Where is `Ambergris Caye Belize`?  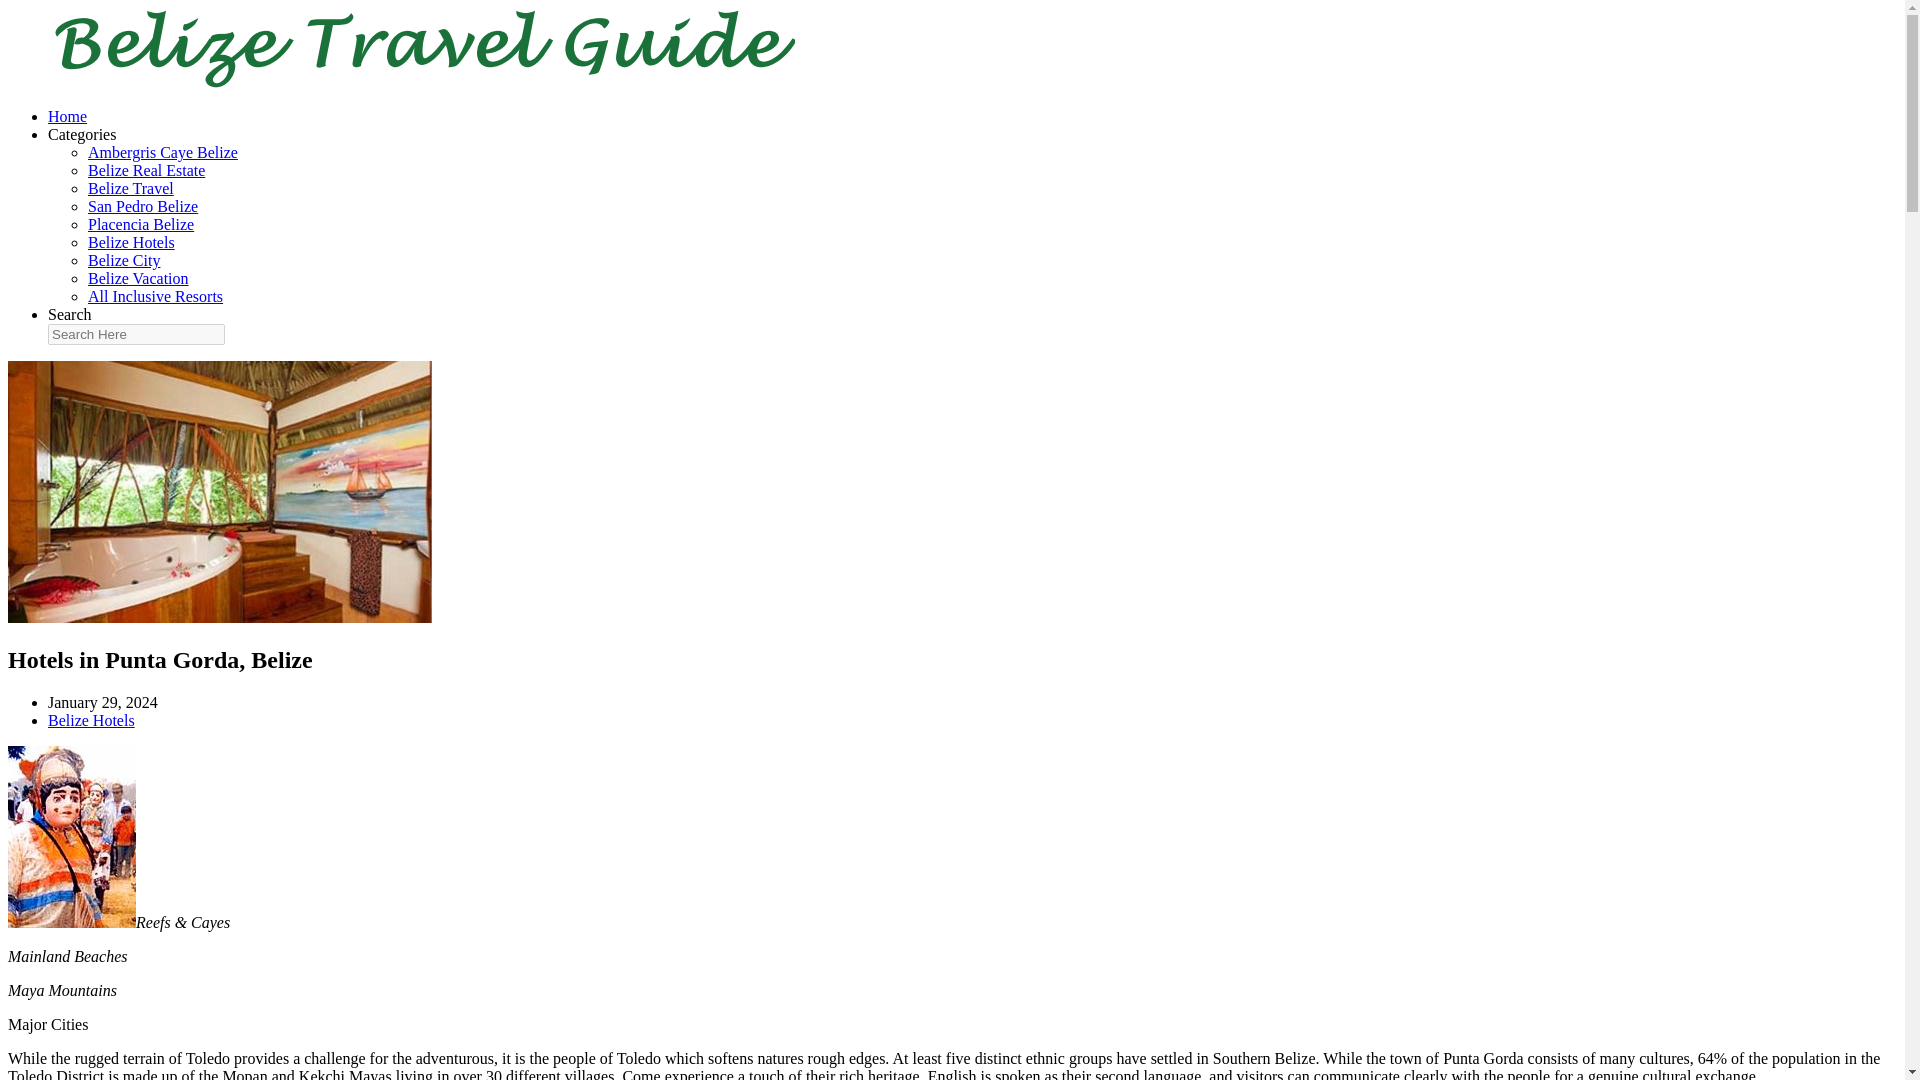
Ambergris Caye Belize is located at coordinates (163, 152).